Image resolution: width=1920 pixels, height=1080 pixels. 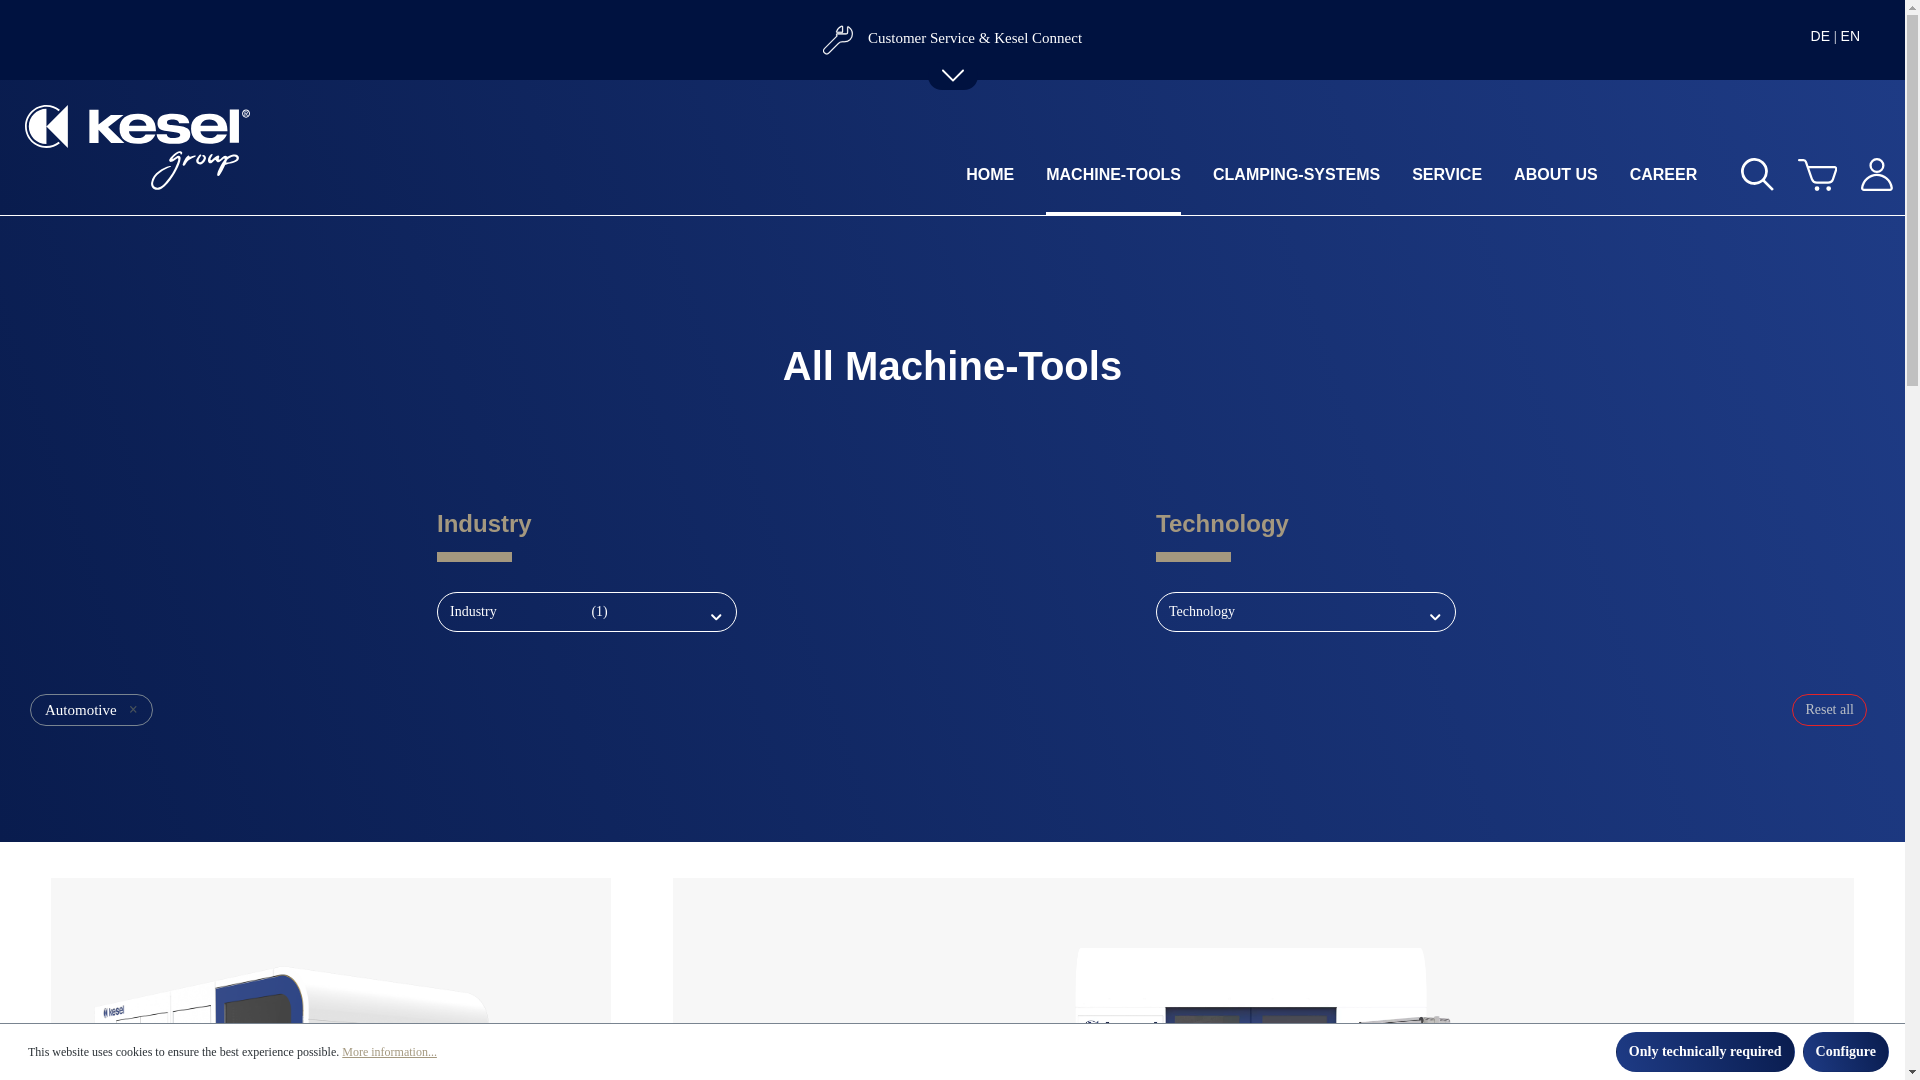 What do you see at coordinates (1462, 184) in the screenshot?
I see `SERVICE` at bounding box center [1462, 184].